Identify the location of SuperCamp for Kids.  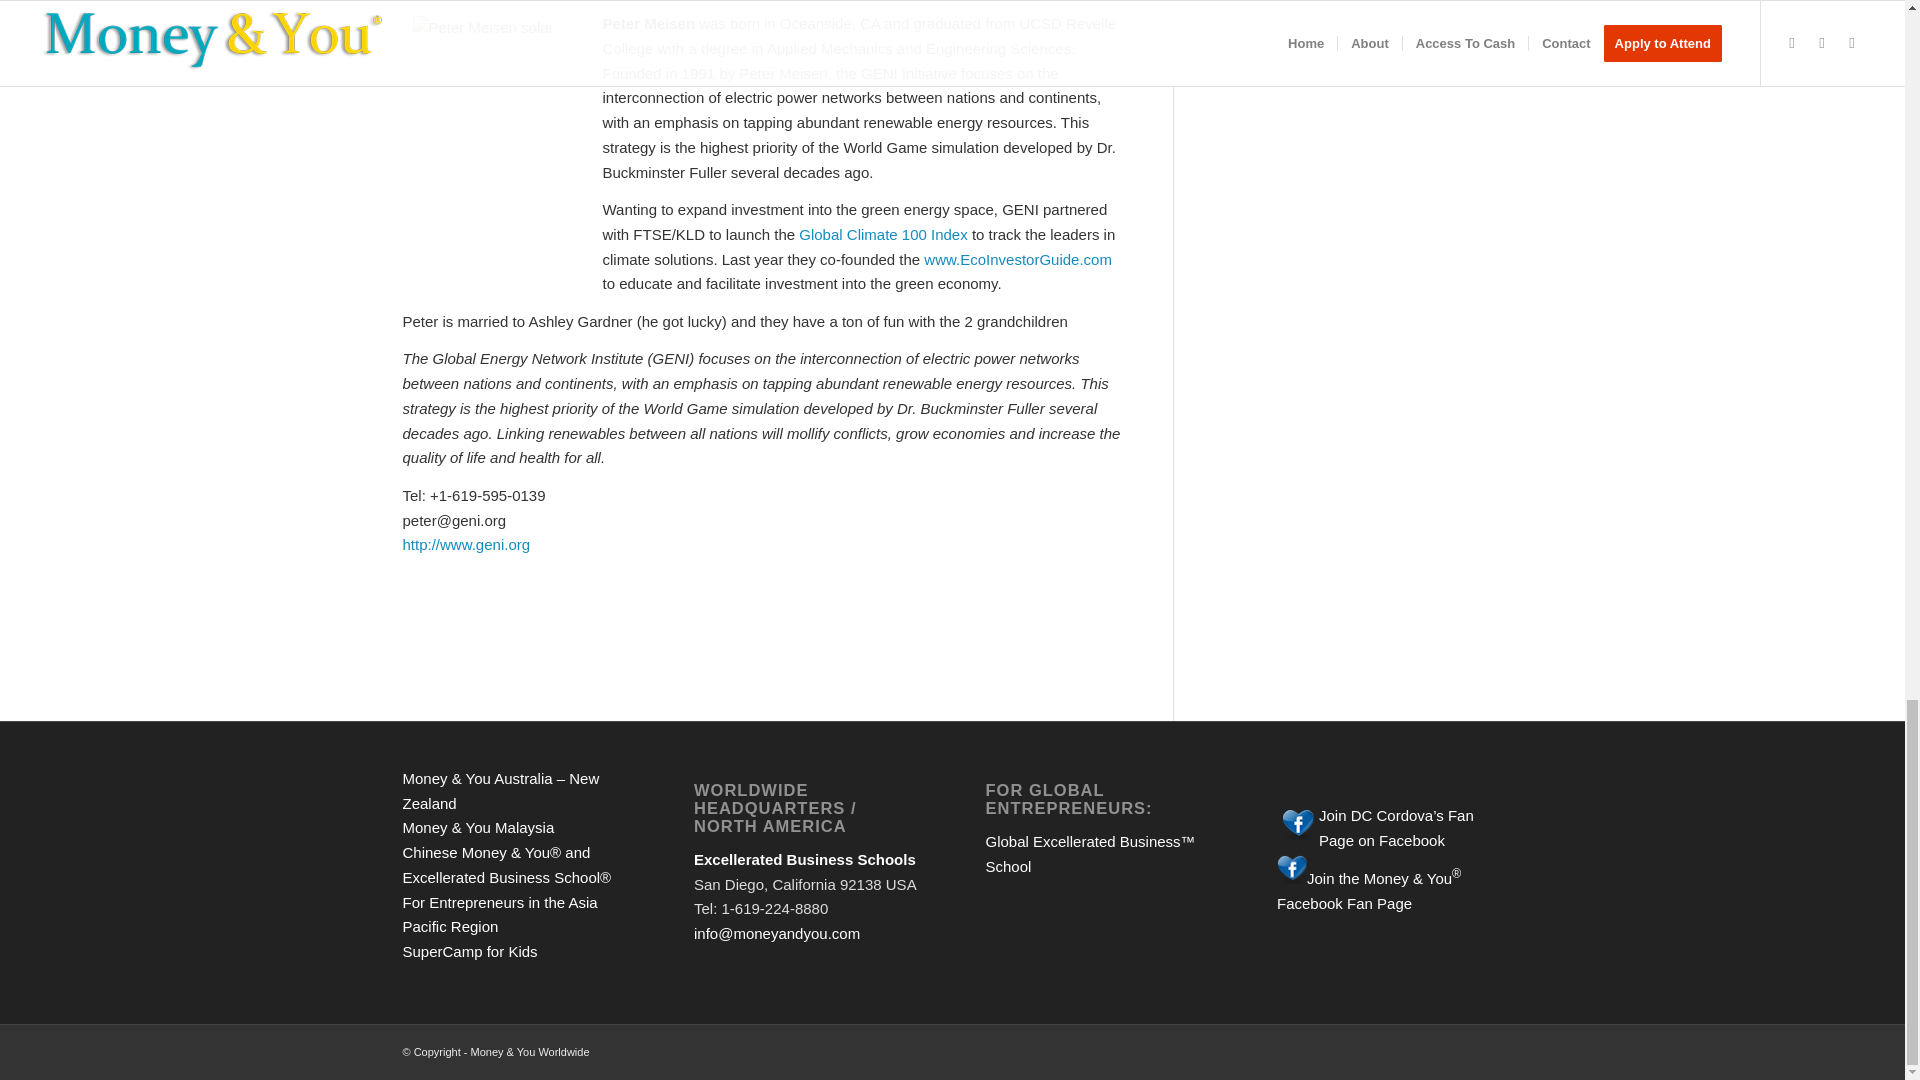
(469, 951).